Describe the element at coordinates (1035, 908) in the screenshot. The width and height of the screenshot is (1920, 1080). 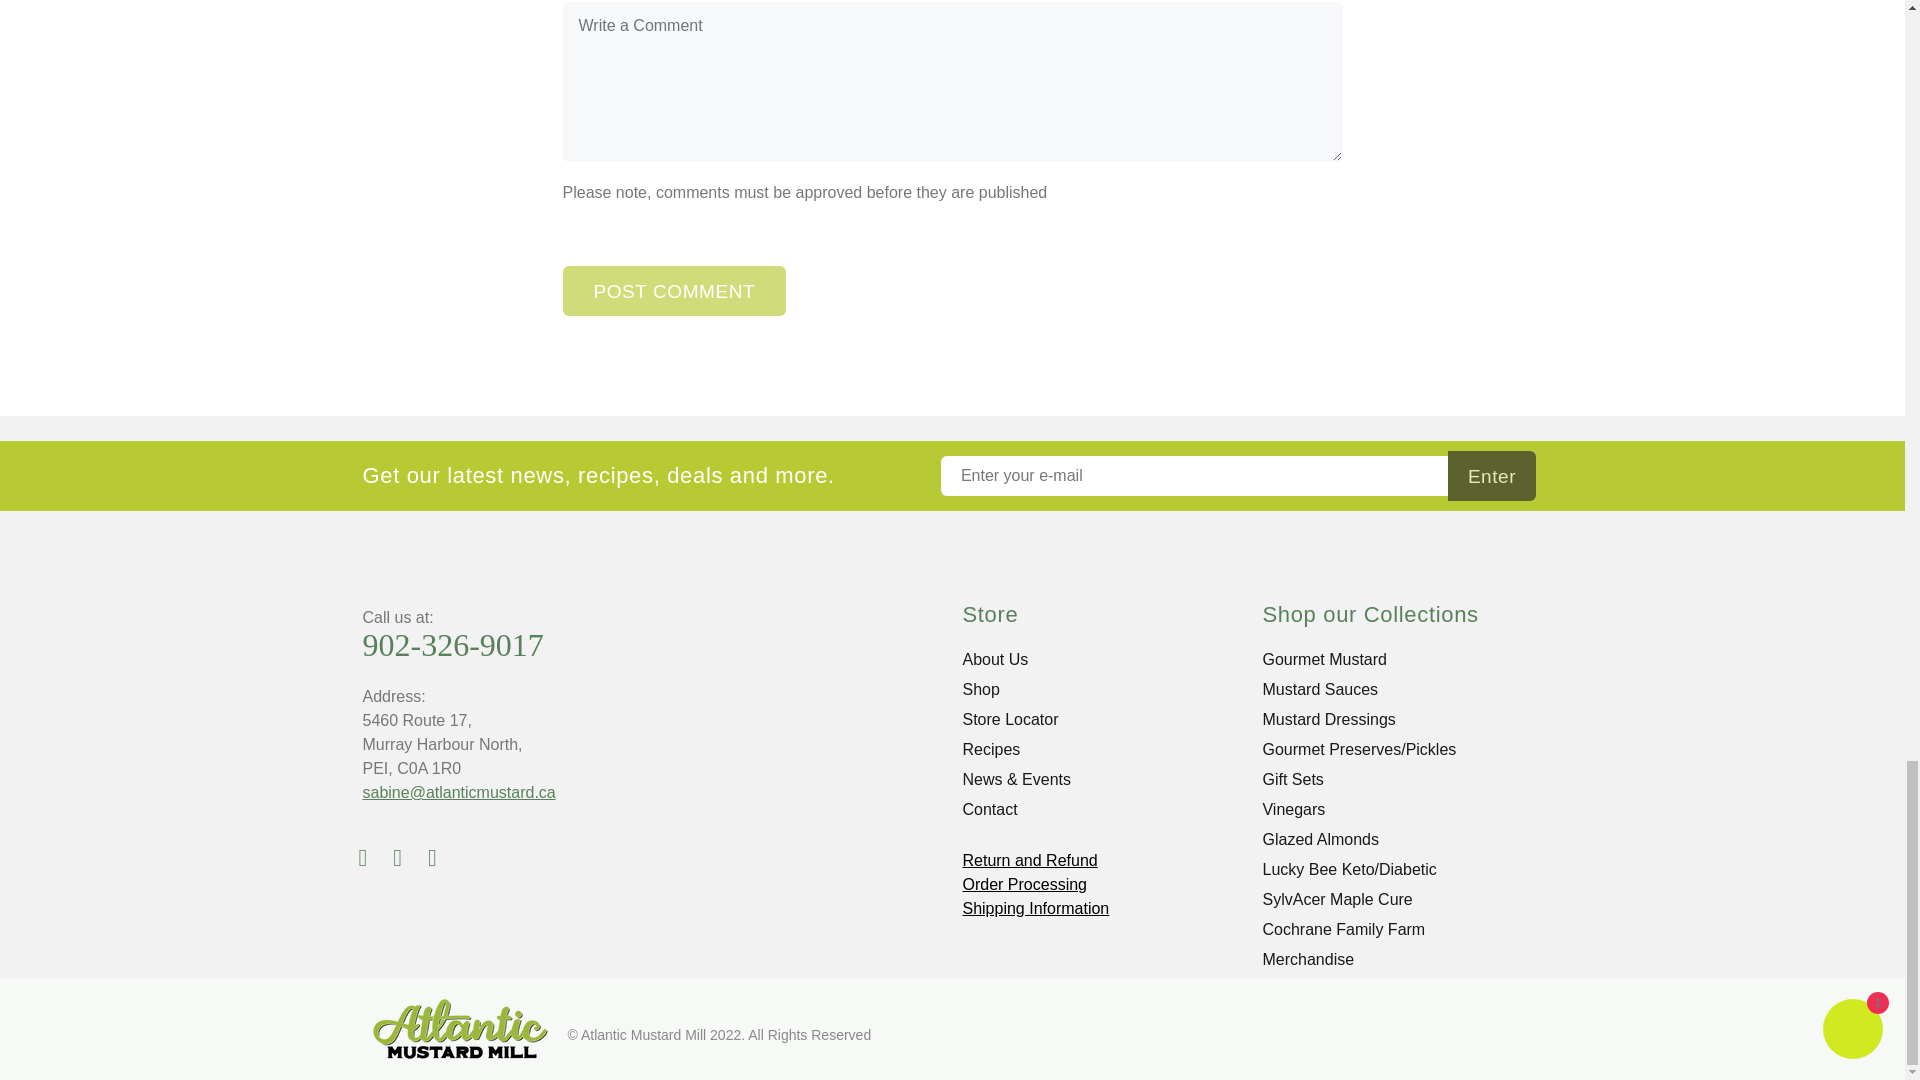
I see `Shipping Information` at that location.